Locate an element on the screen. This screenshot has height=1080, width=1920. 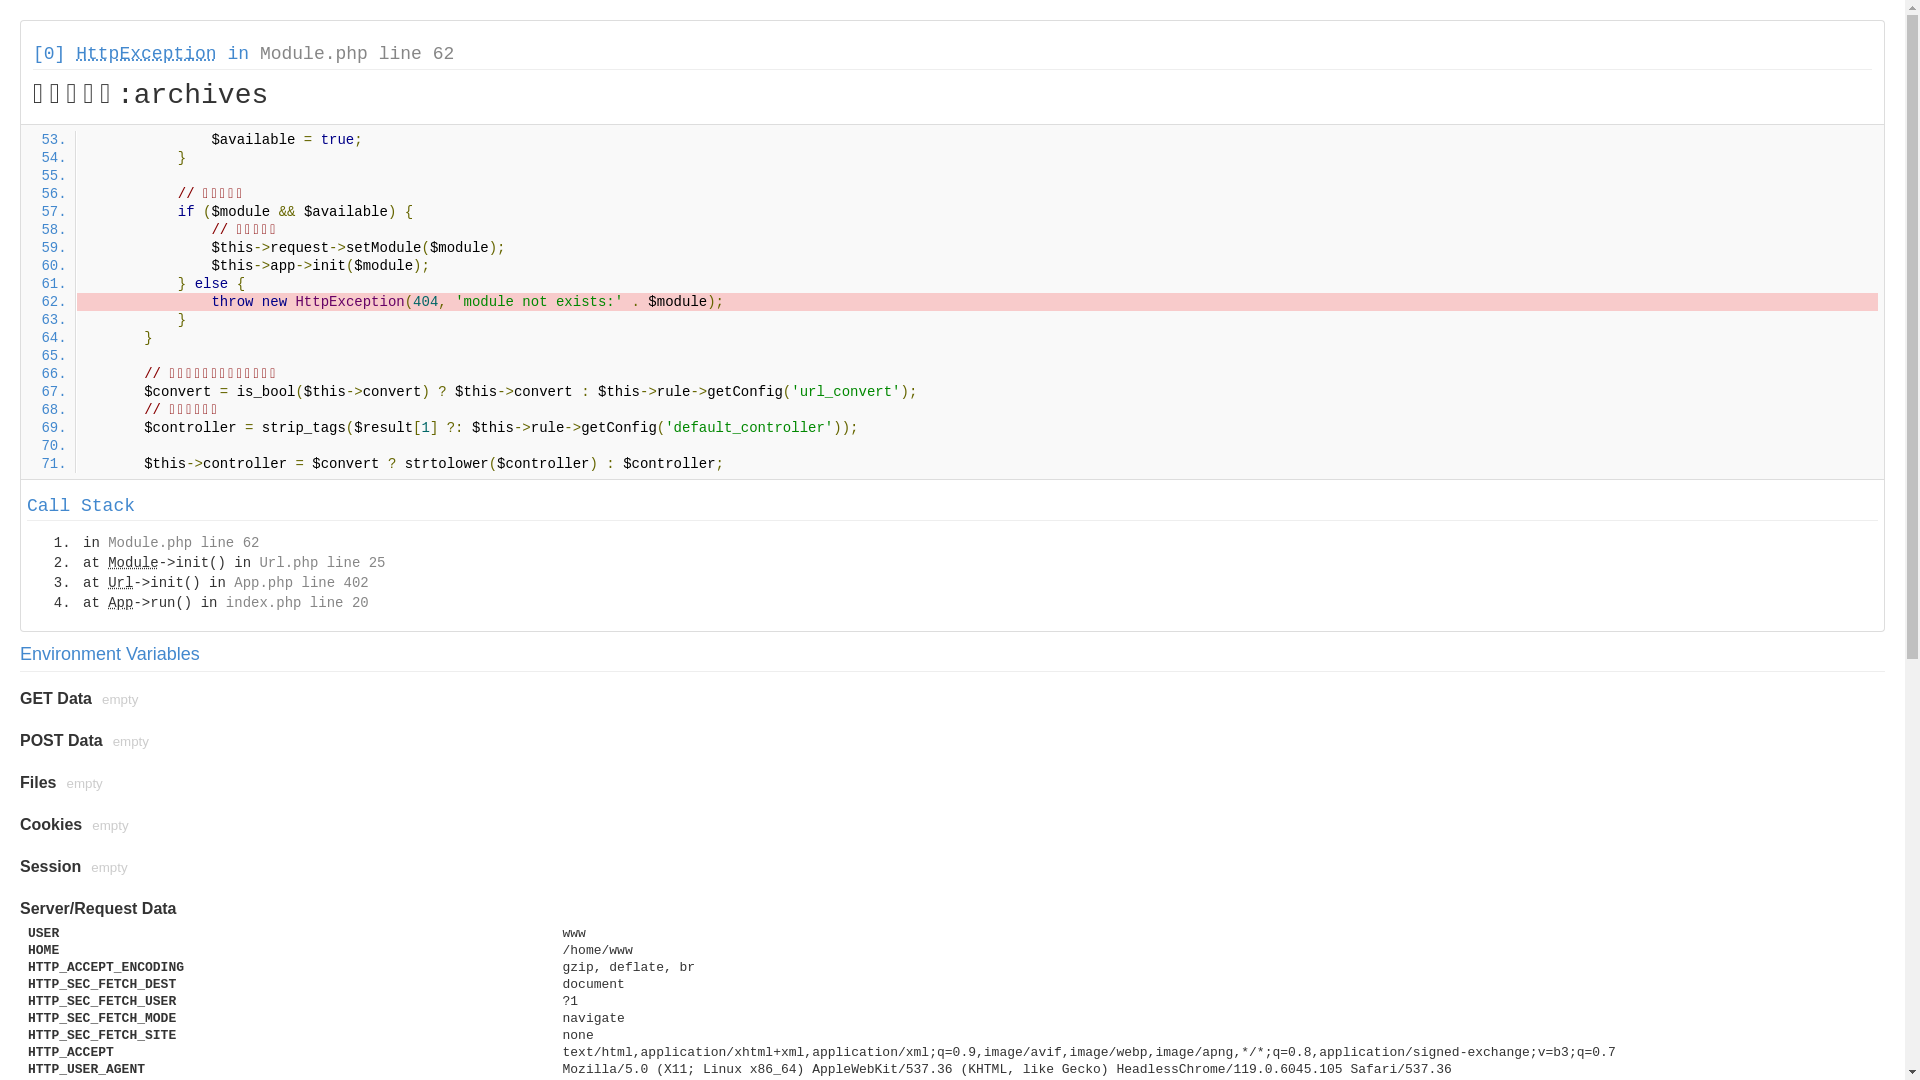
App.php line 402 is located at coordinates (301, 583).